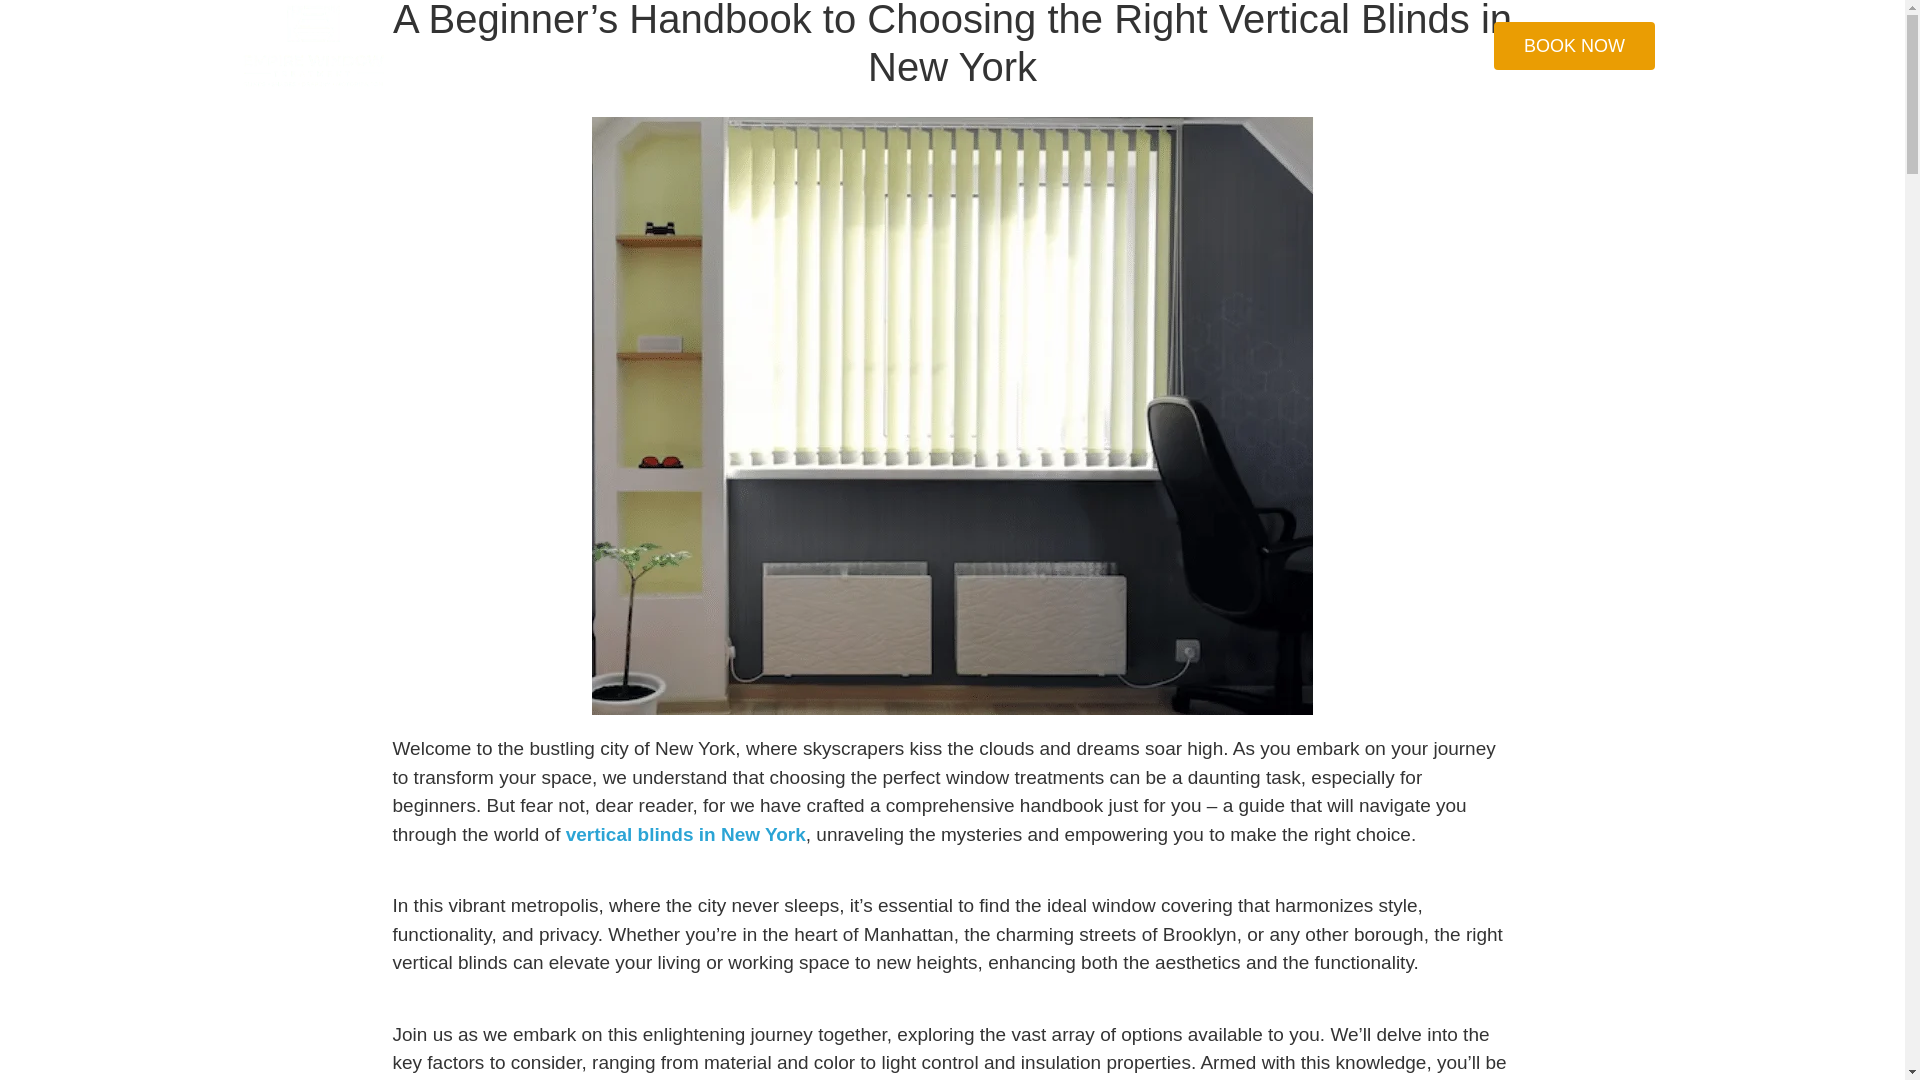 The width and height of the screenshot is (1920, 1080). I want to click on BLINDS, so click(736, 46).